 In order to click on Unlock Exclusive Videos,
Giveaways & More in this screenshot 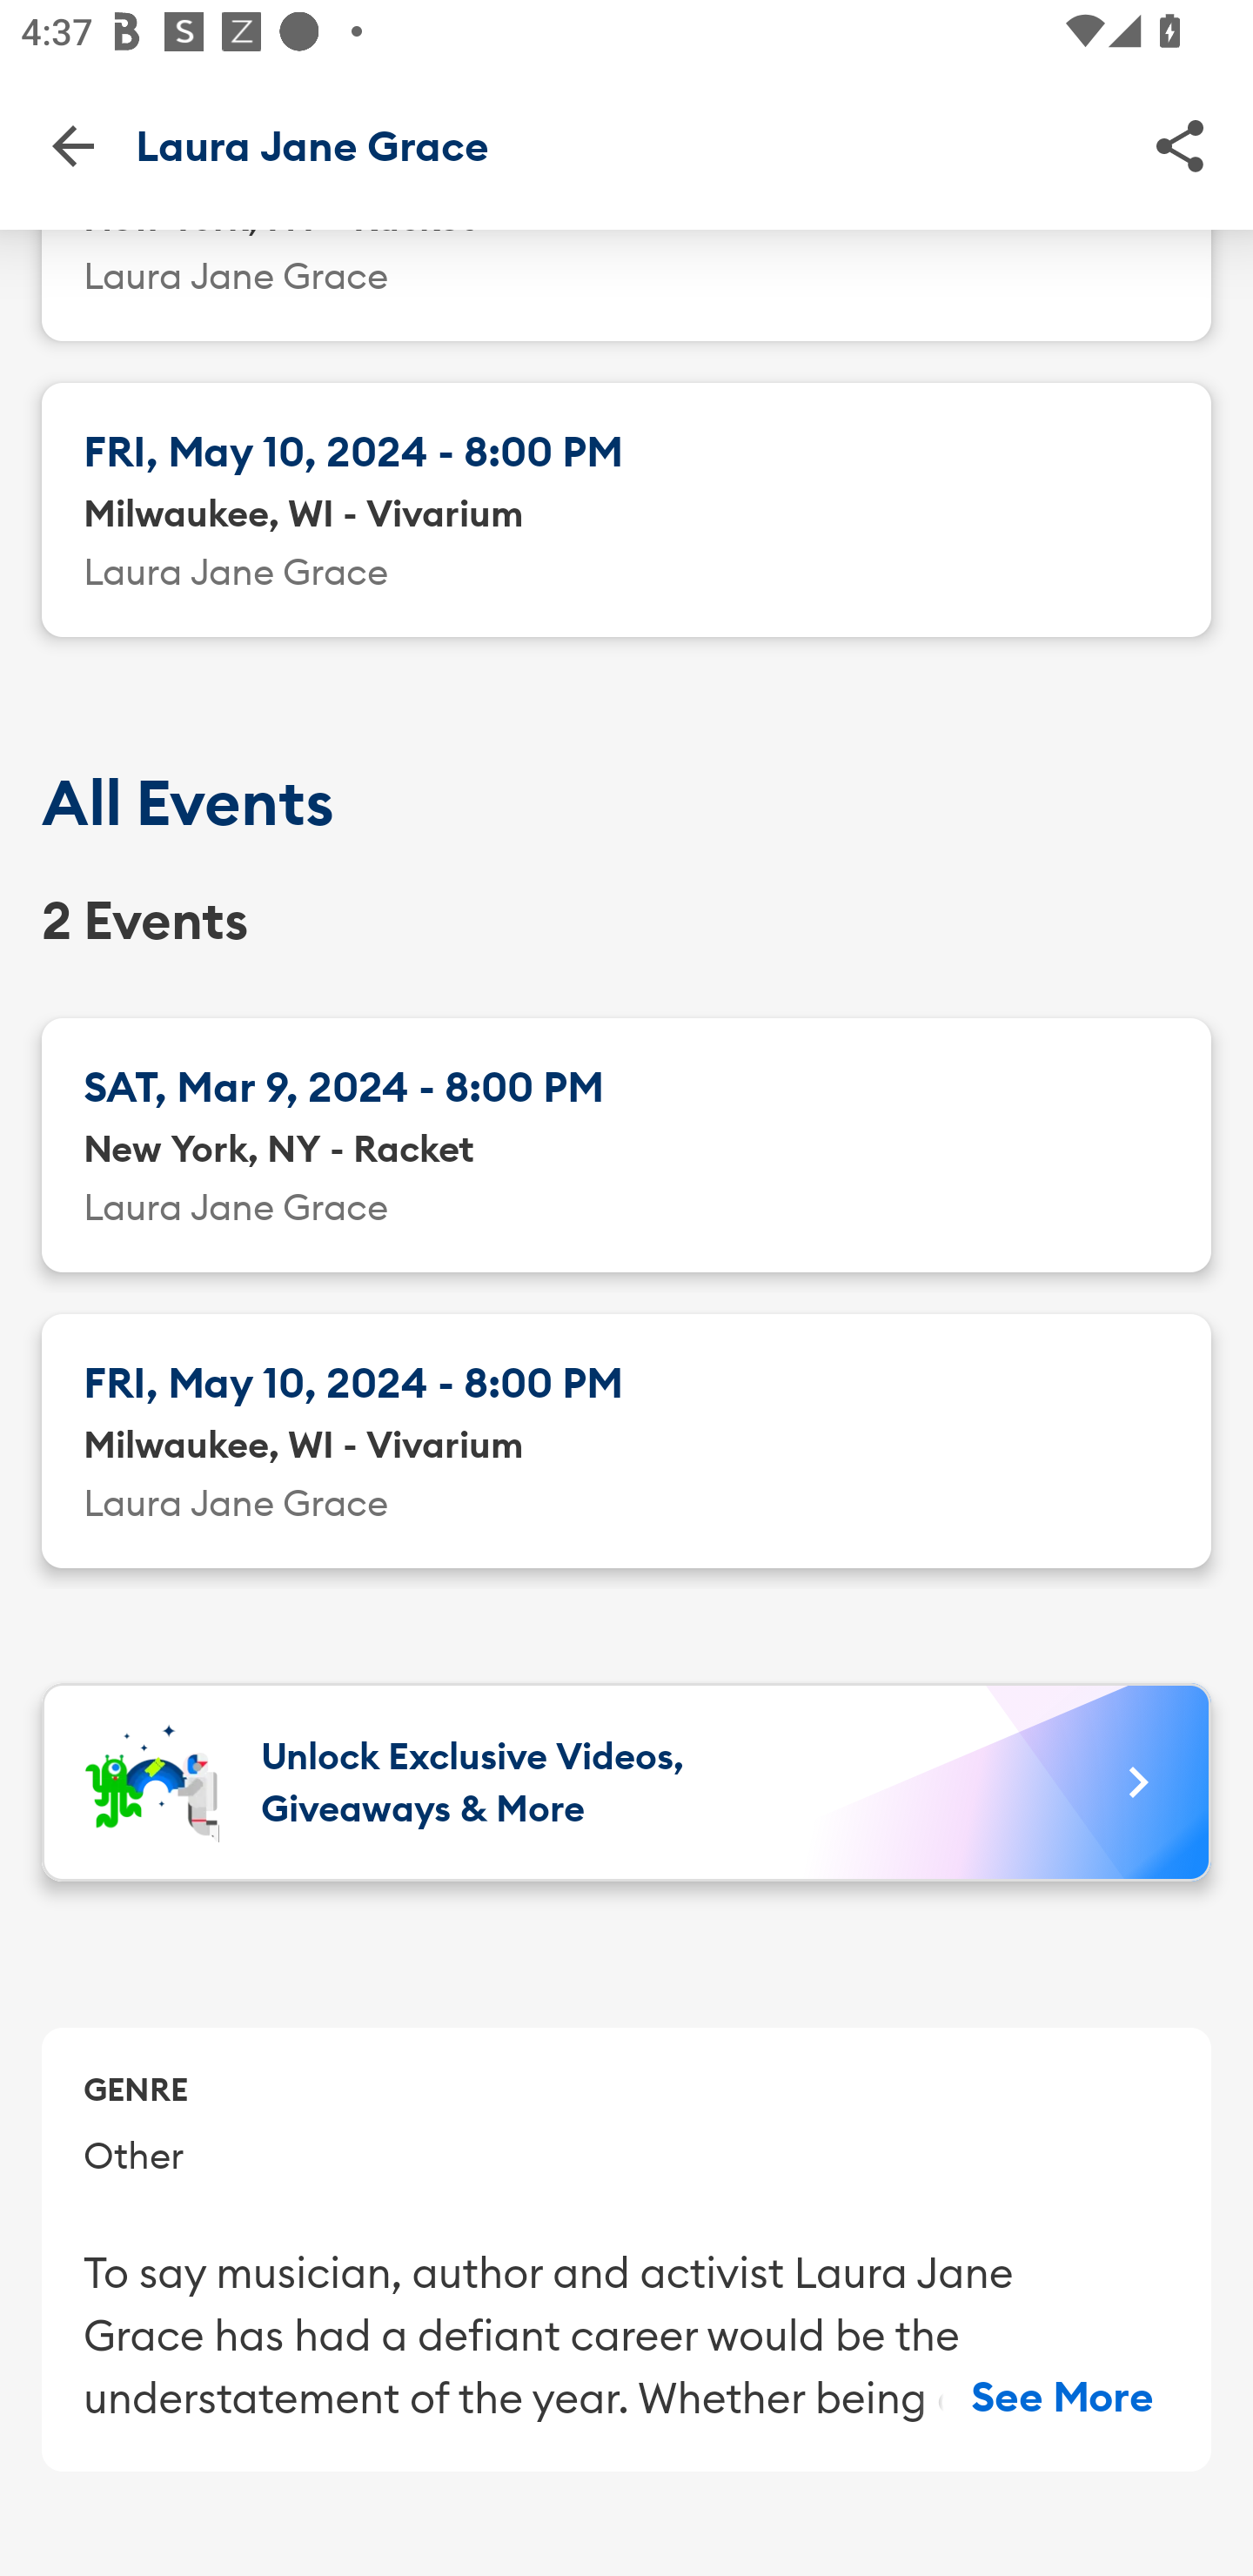, I will do `click(626, 1781)`.